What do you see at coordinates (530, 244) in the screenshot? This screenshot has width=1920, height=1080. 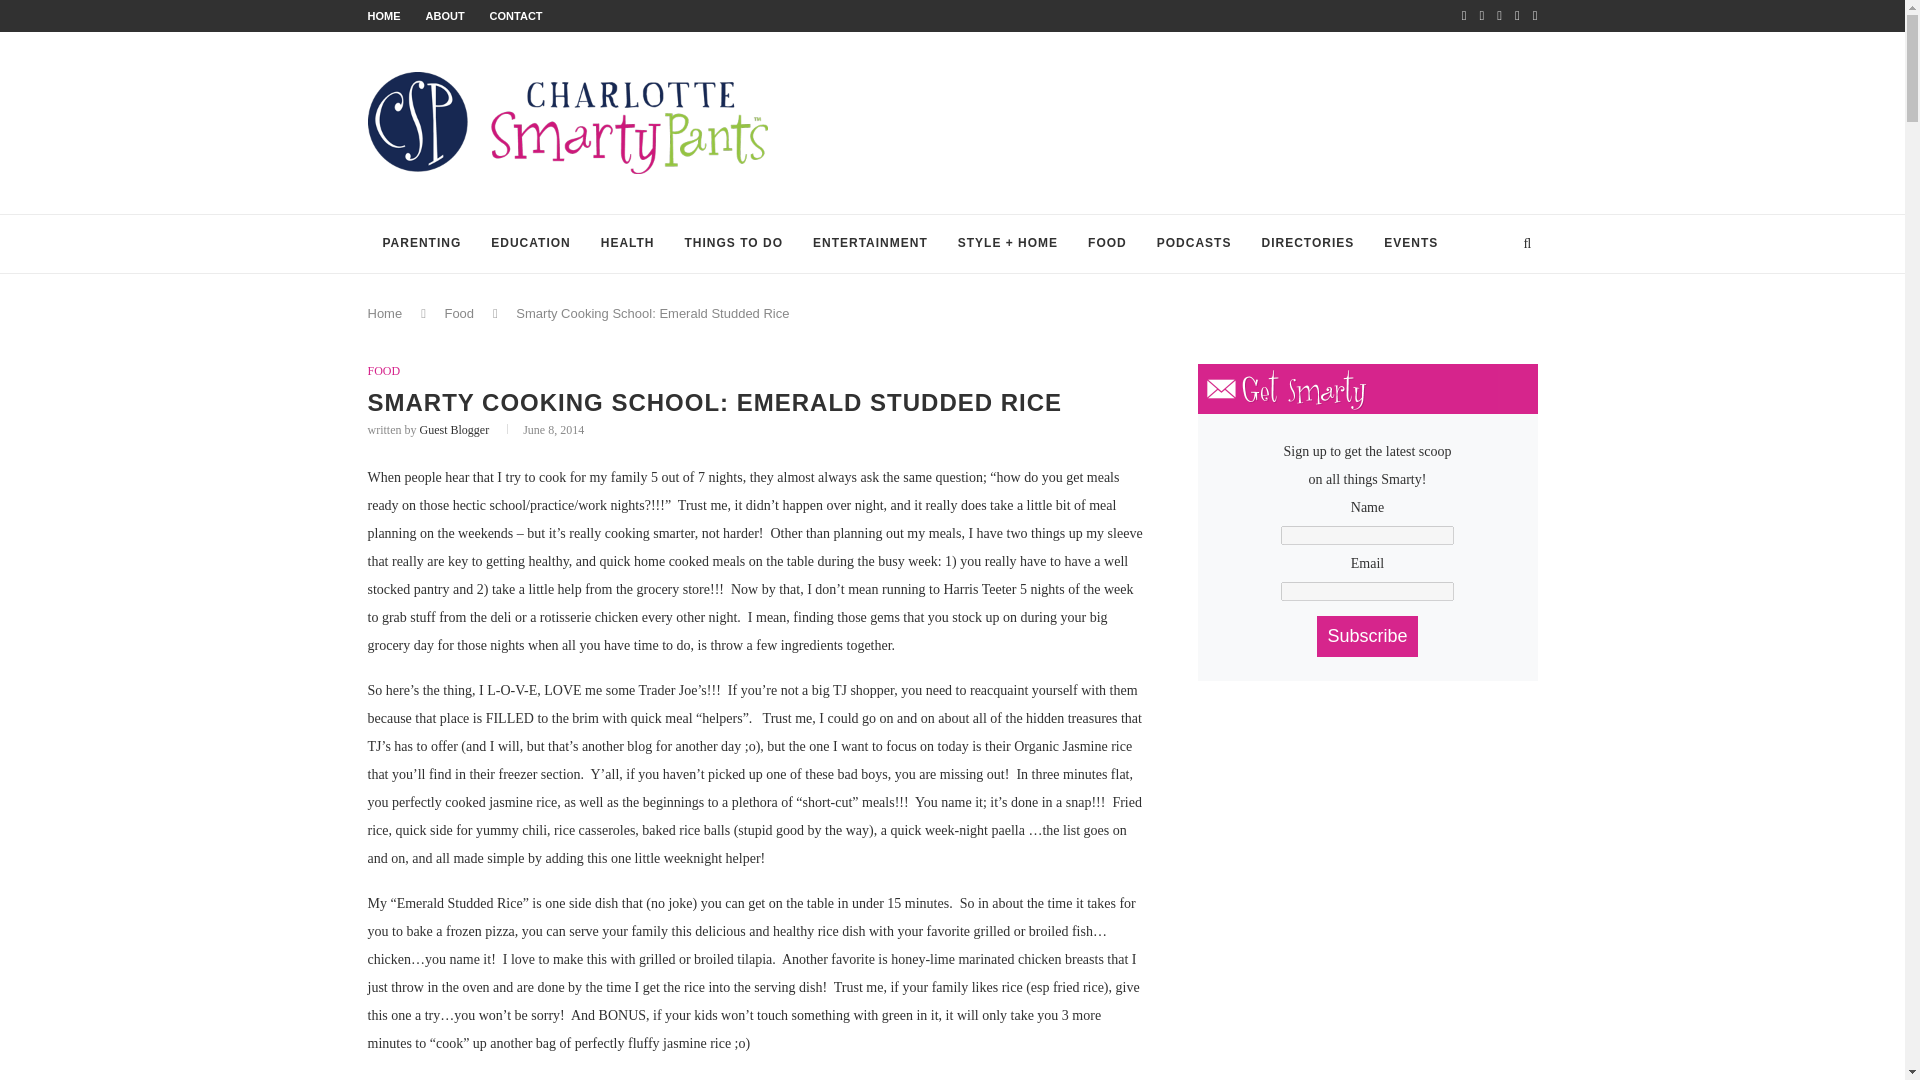 I see `EDUCATION` at bounding box center [530, 244].